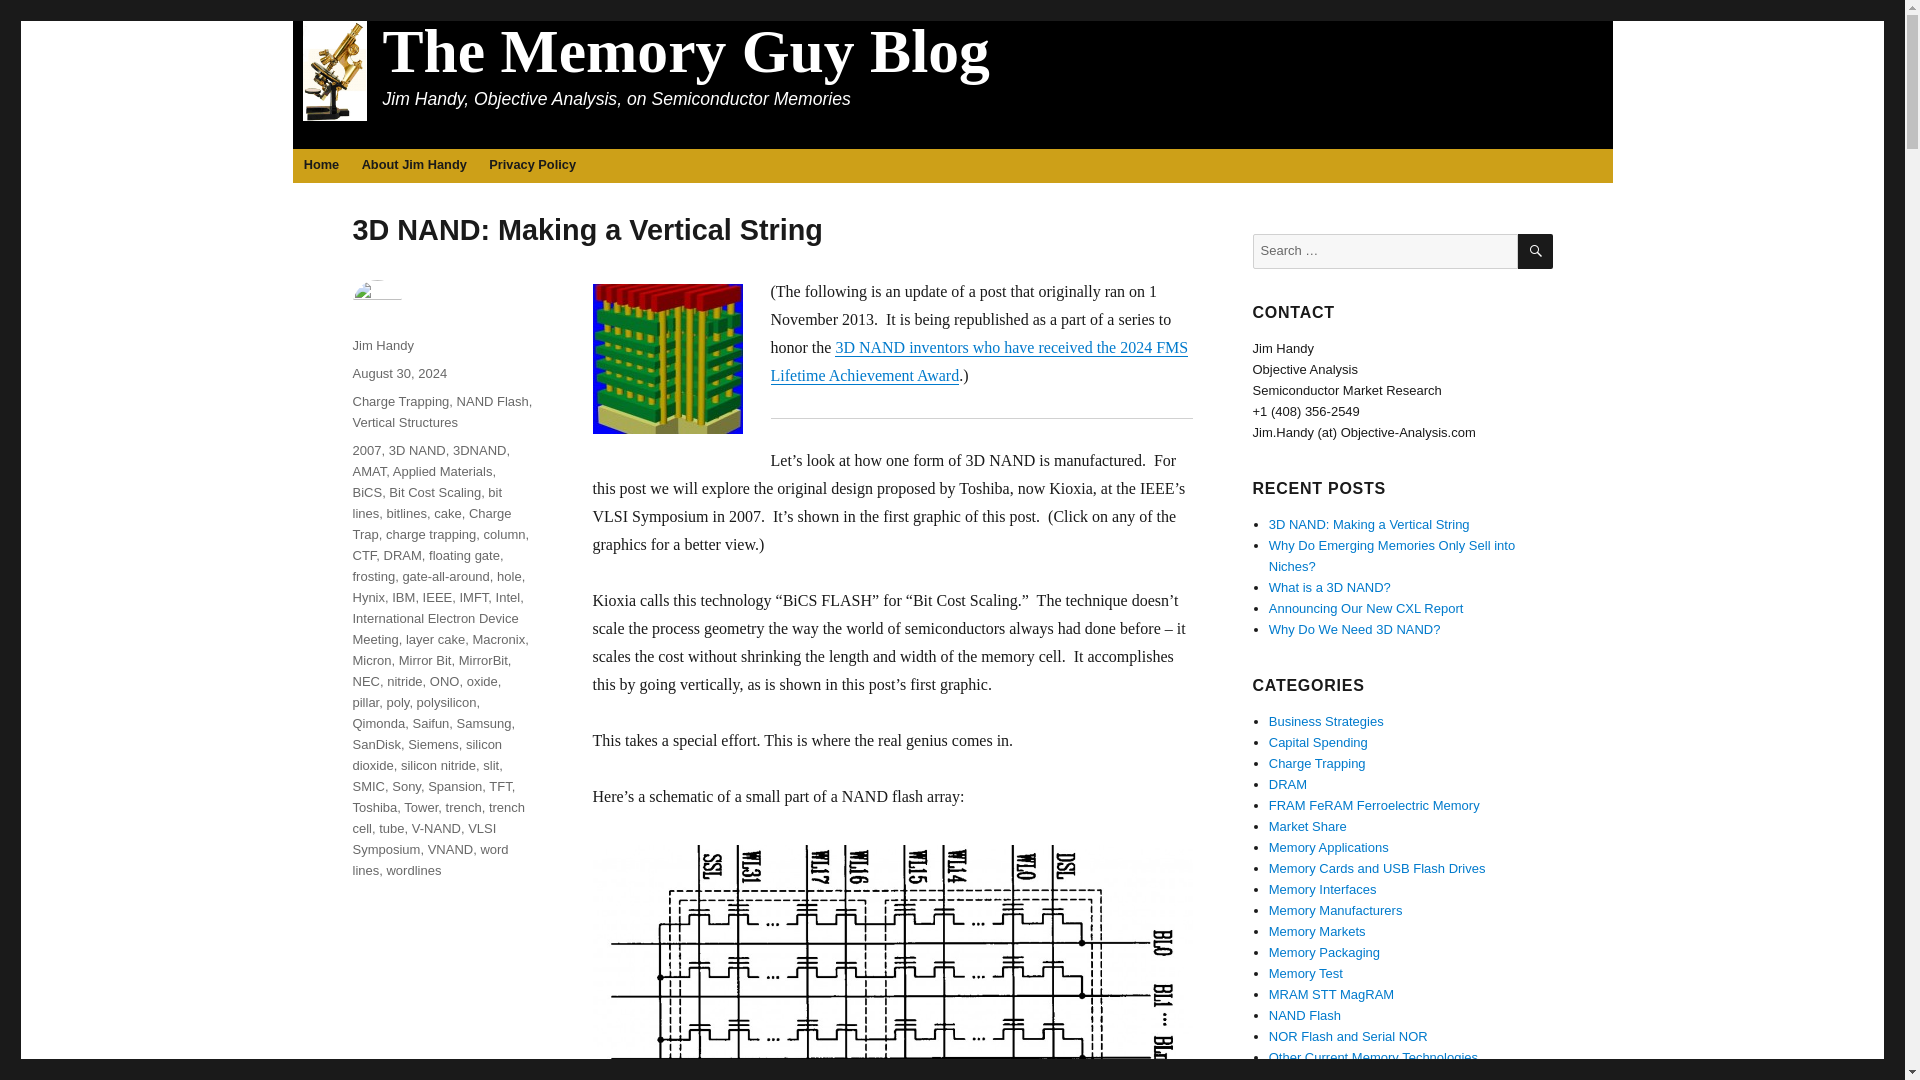 This screenshot has height=1080, width=1920. What do you see at coordinates (366, 492) in the screenshot?
I see `BiCS` at bounding box center [366, 492].